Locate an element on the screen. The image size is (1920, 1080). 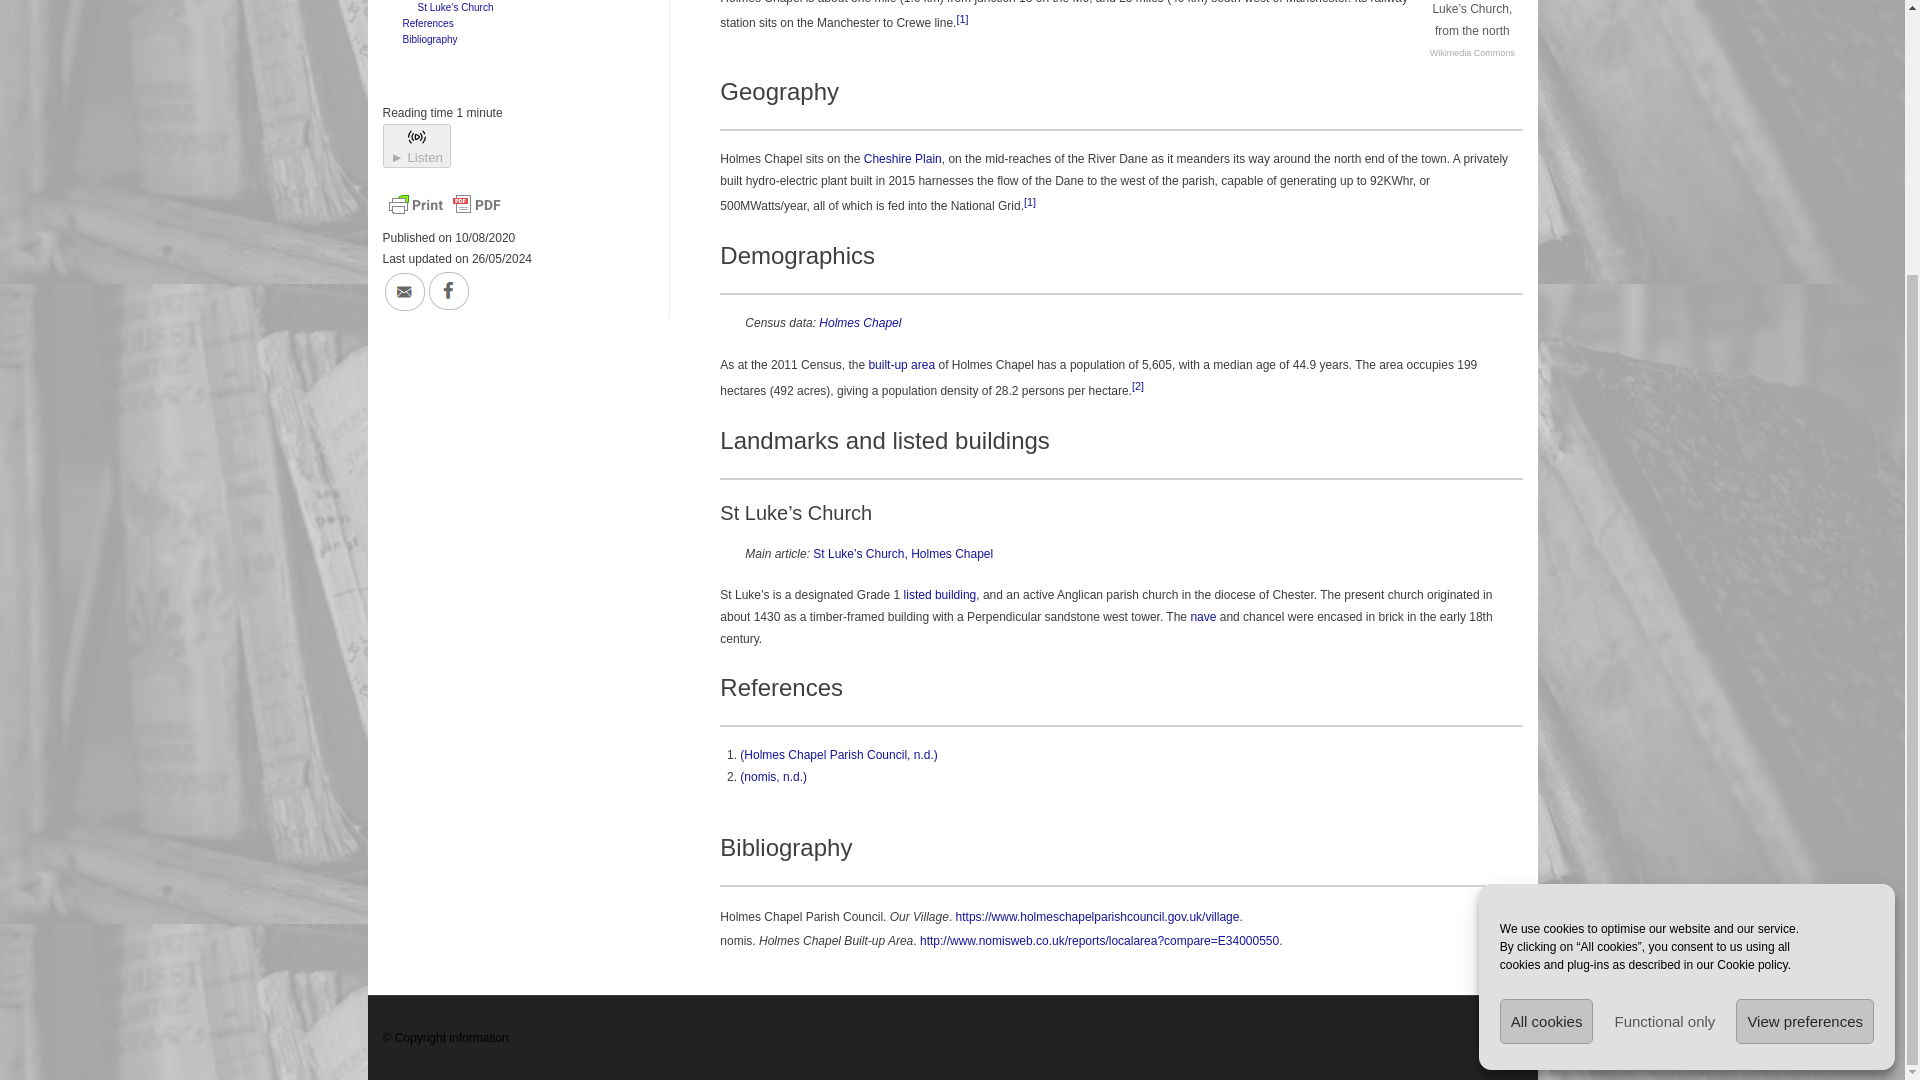
Cheshire Plain is located at coordinates (903, 159).